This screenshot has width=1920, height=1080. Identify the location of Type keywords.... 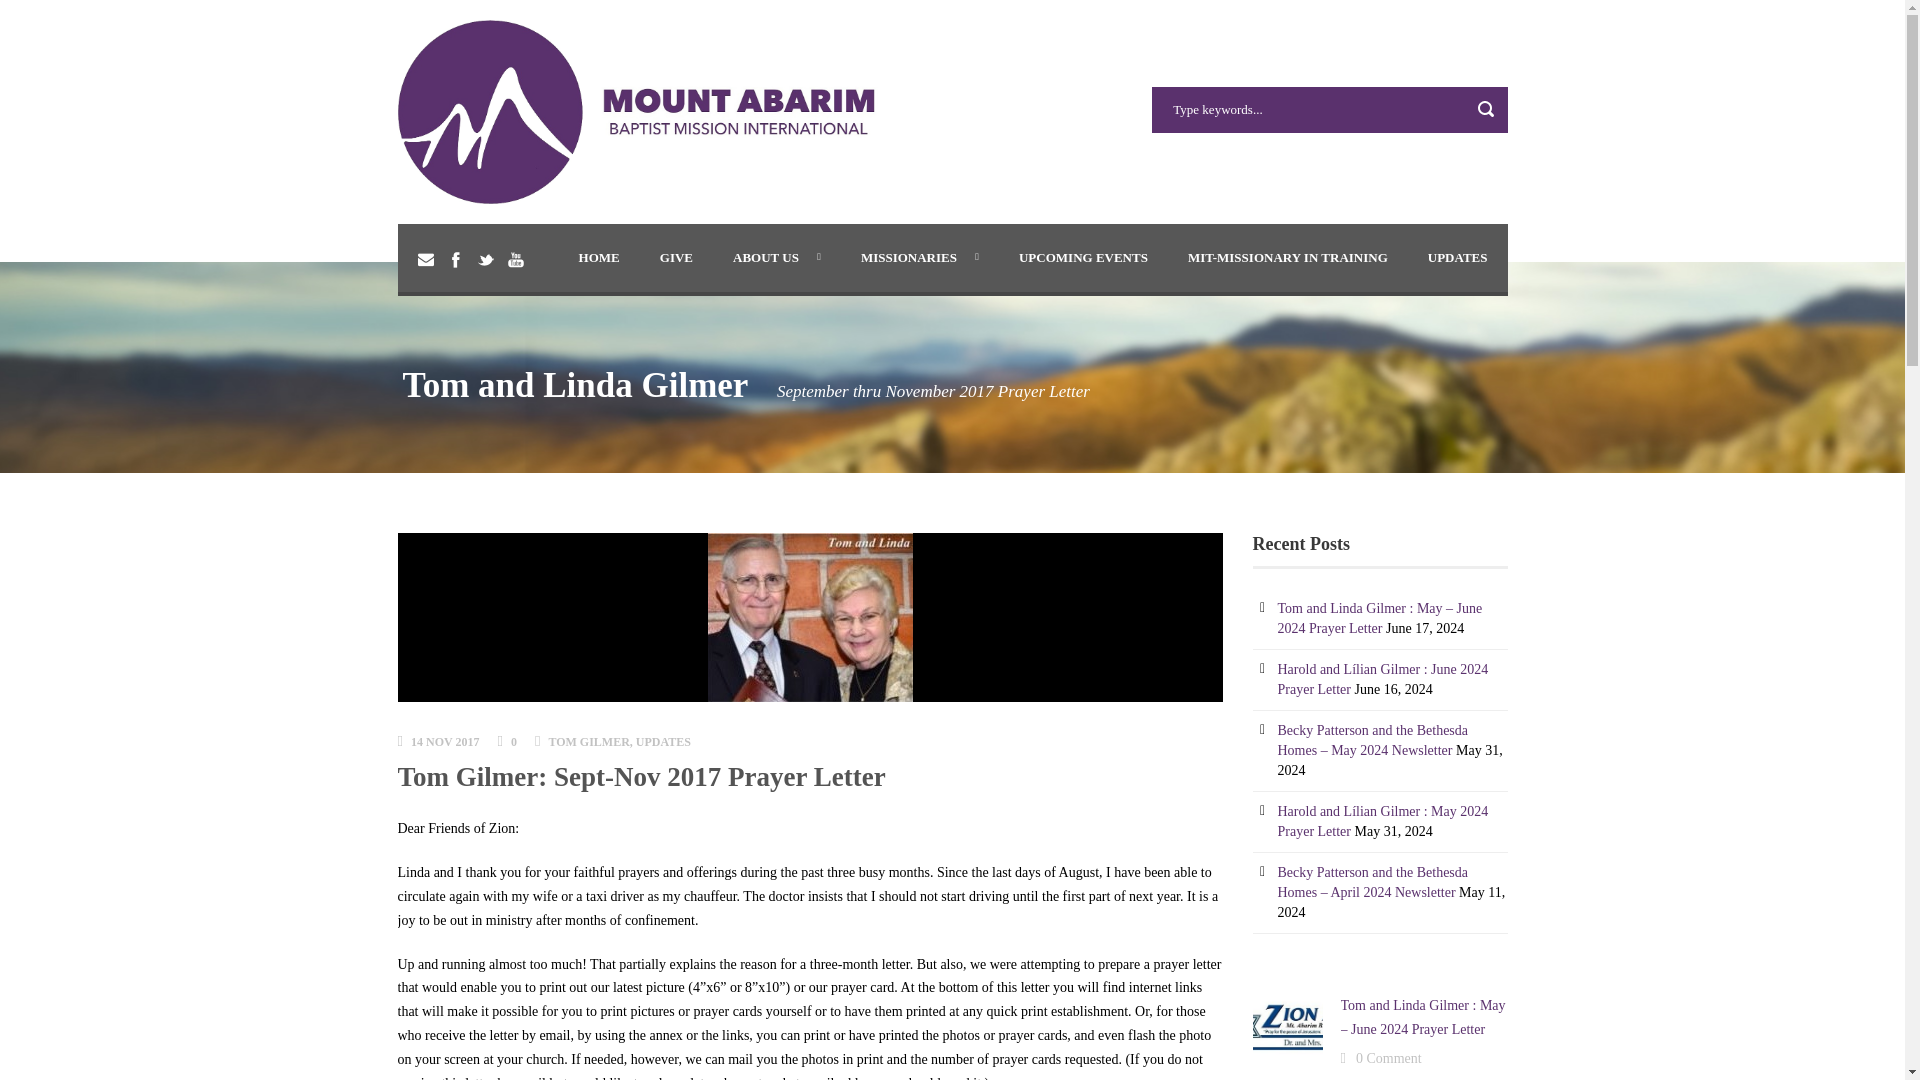
(1330, 110).